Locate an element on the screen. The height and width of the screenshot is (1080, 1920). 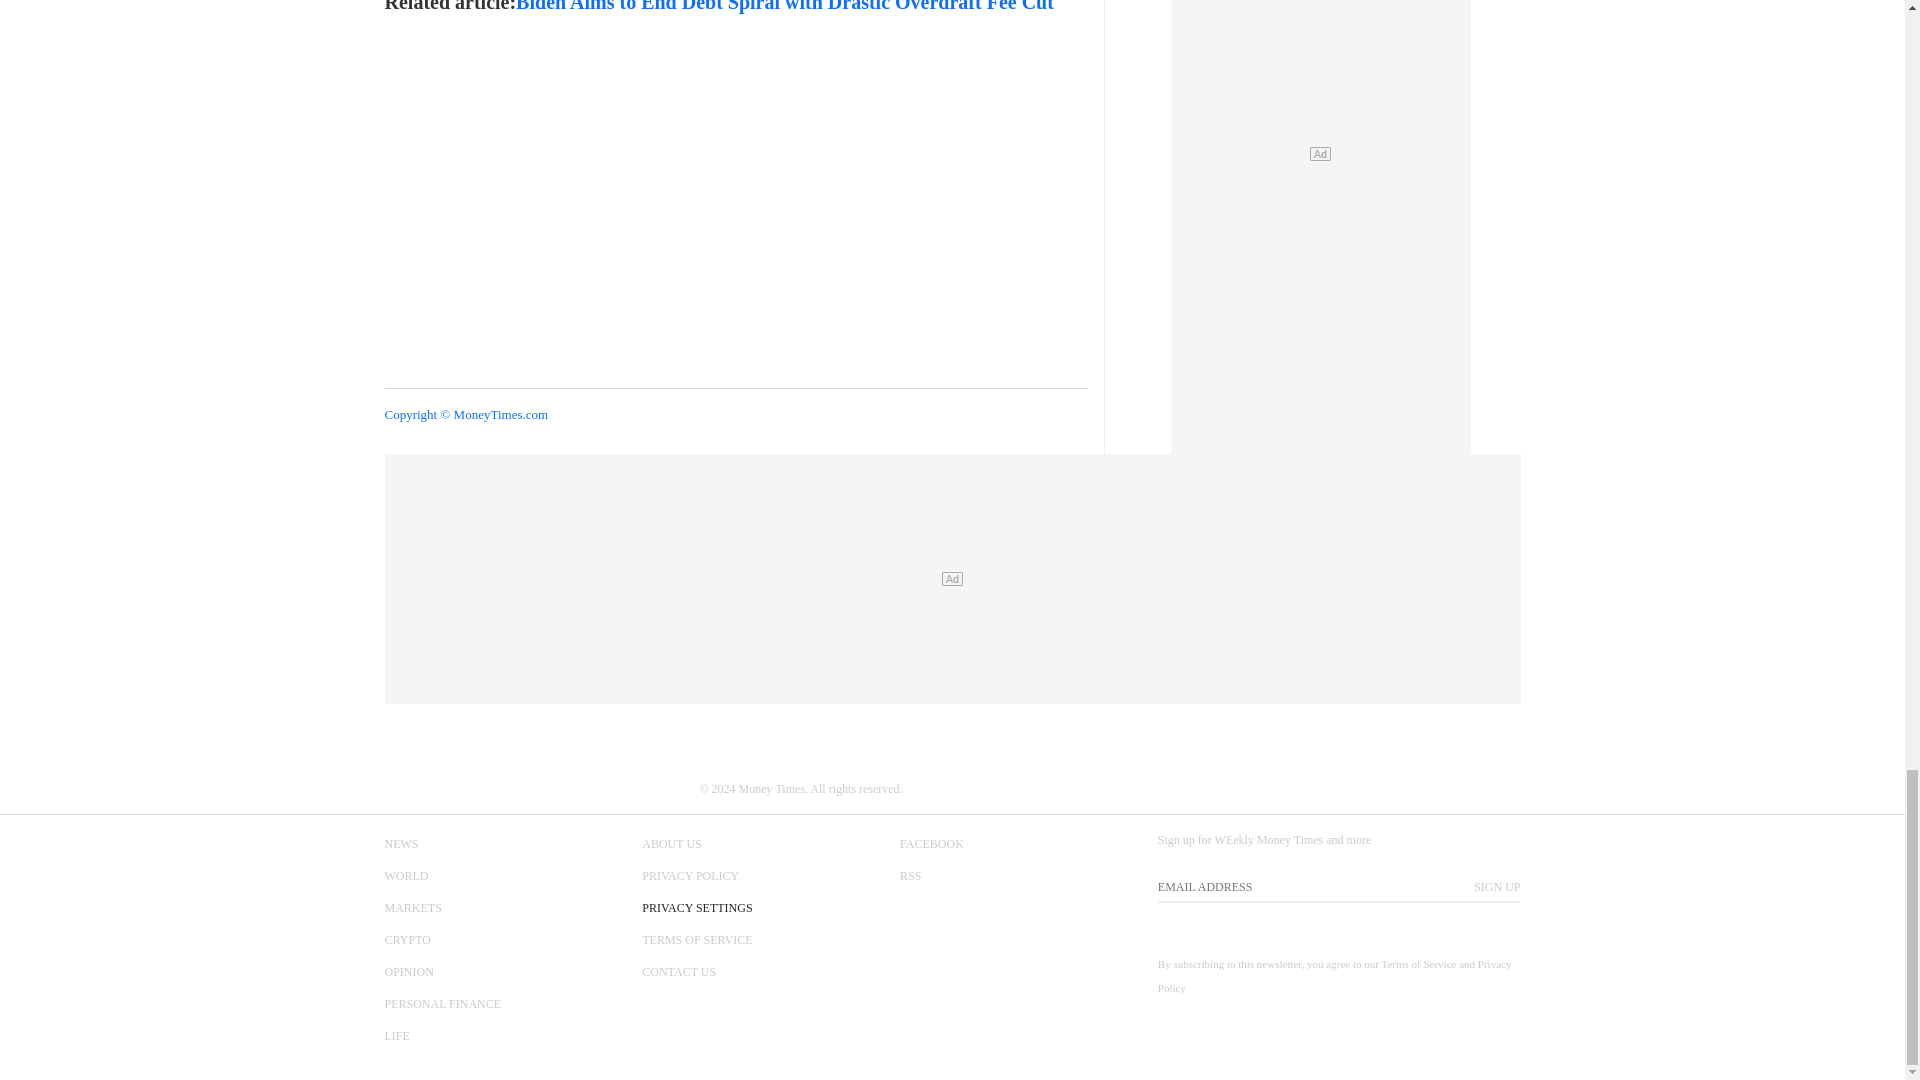
SIGN UP is located at coordinates (1497, 886).